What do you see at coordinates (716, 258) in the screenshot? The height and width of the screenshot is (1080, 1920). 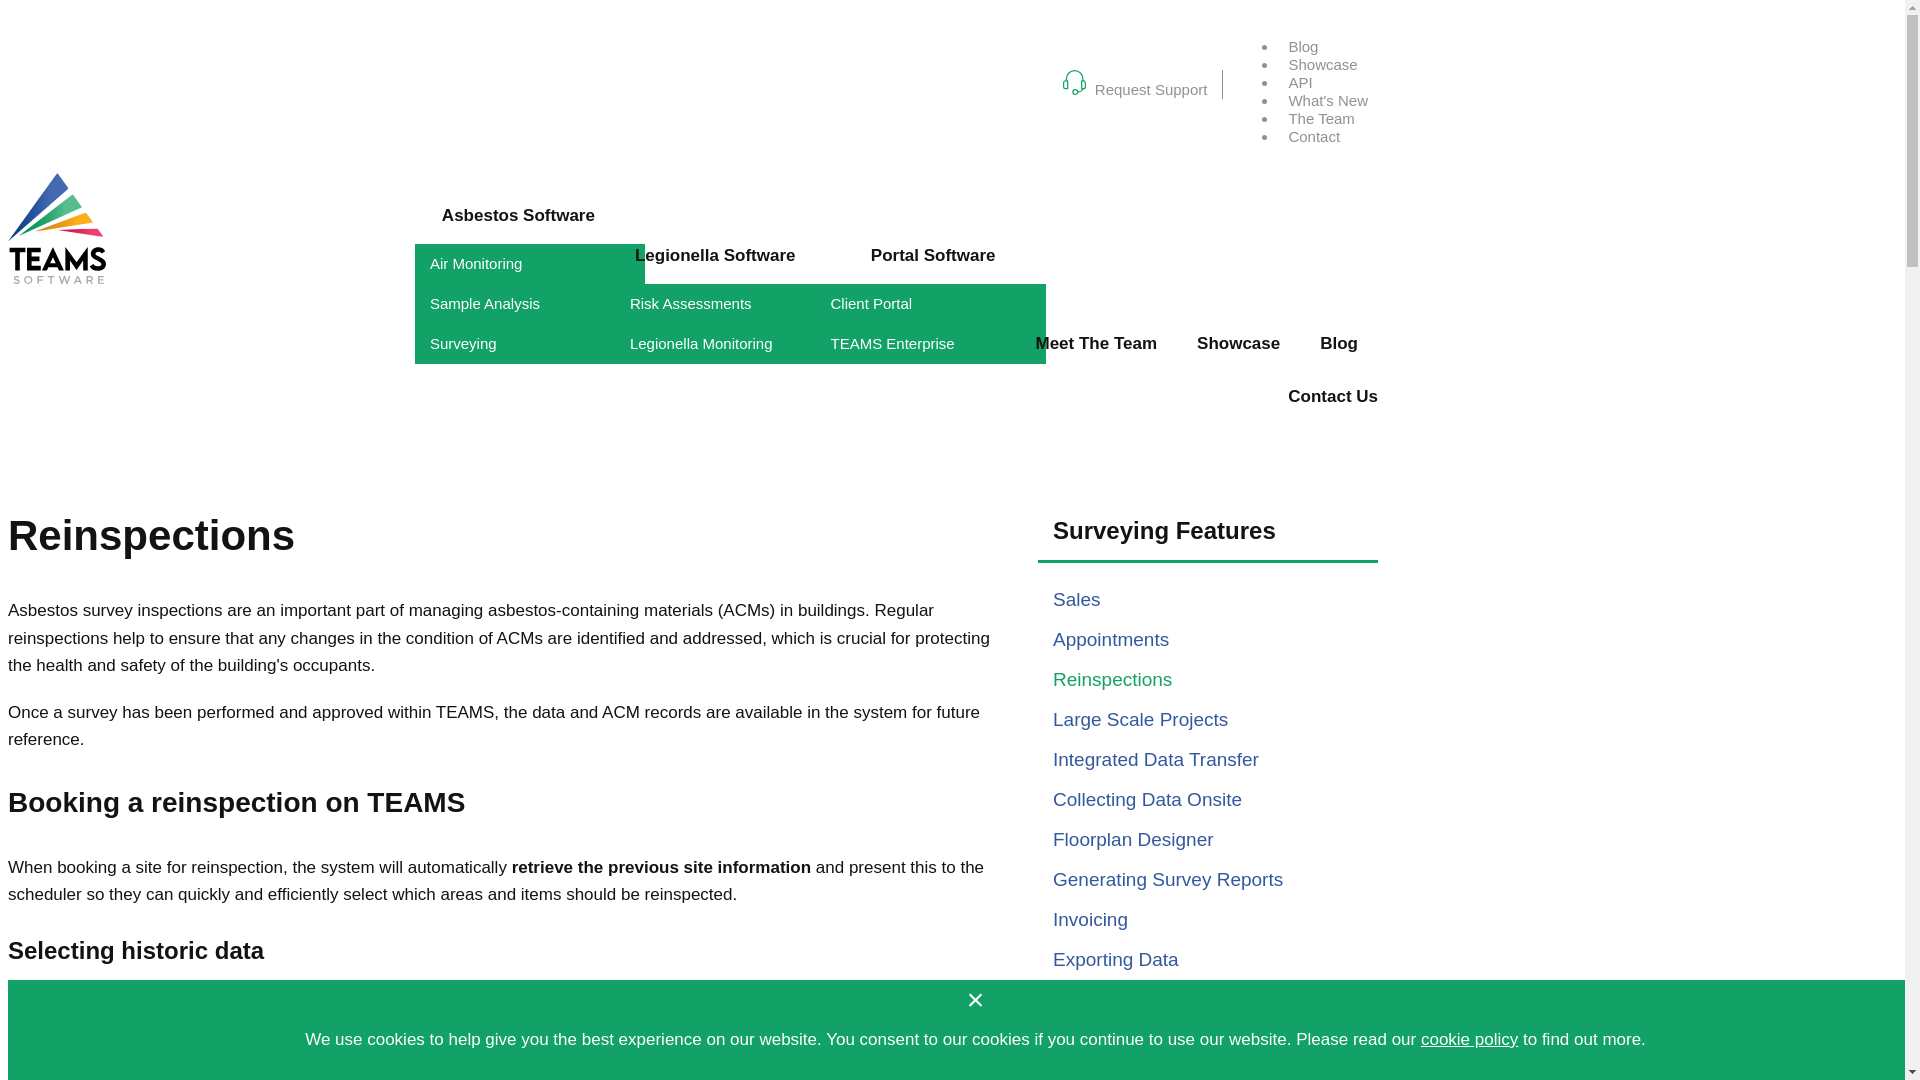 I see `Legionella Software` at bounding box center [716, 258].